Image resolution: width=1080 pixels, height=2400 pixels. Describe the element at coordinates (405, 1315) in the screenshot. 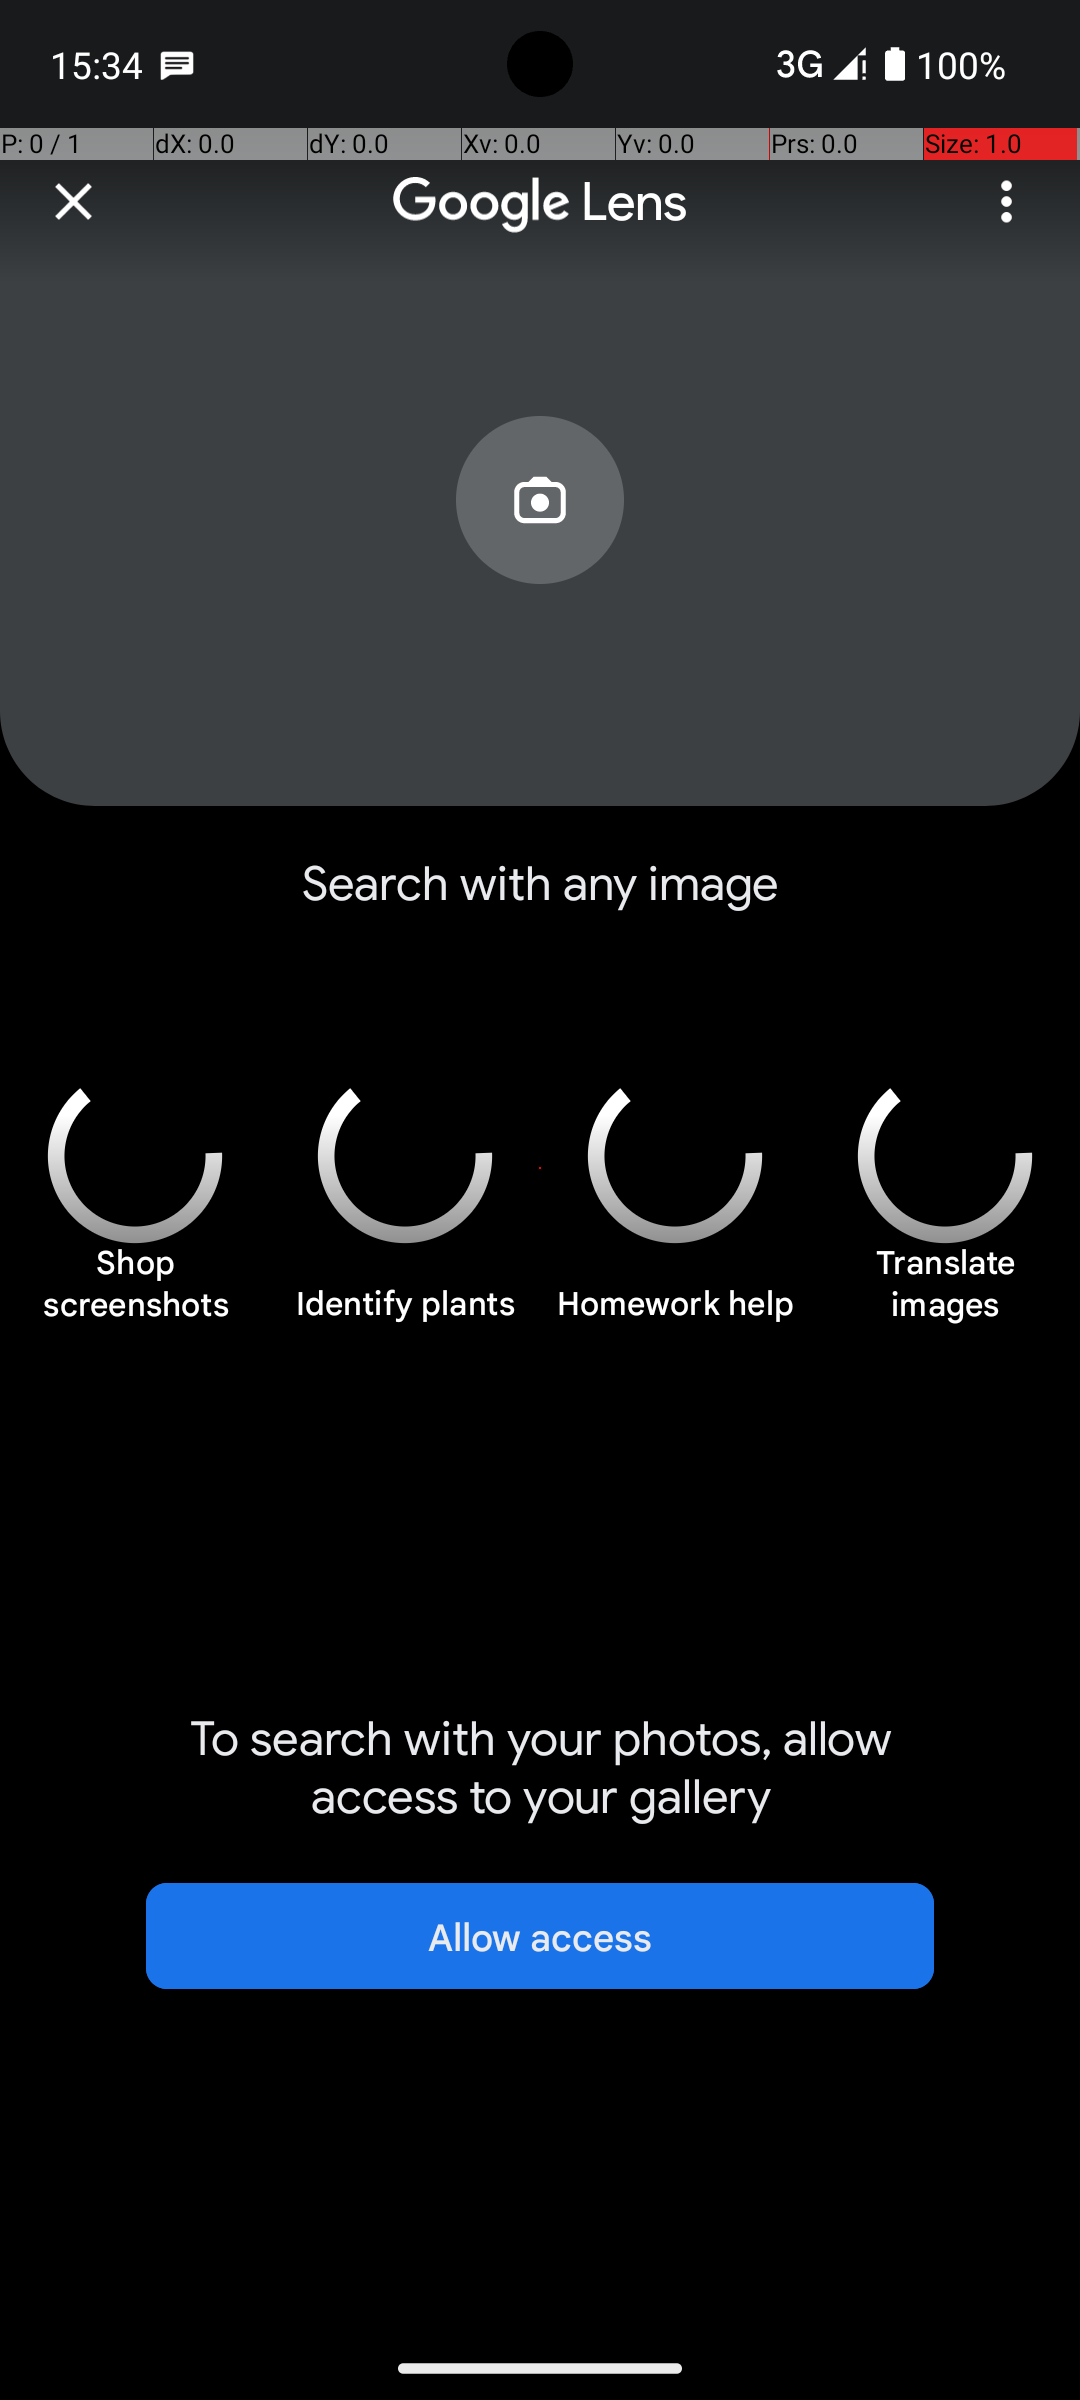

I see `Identify plants` at that location.